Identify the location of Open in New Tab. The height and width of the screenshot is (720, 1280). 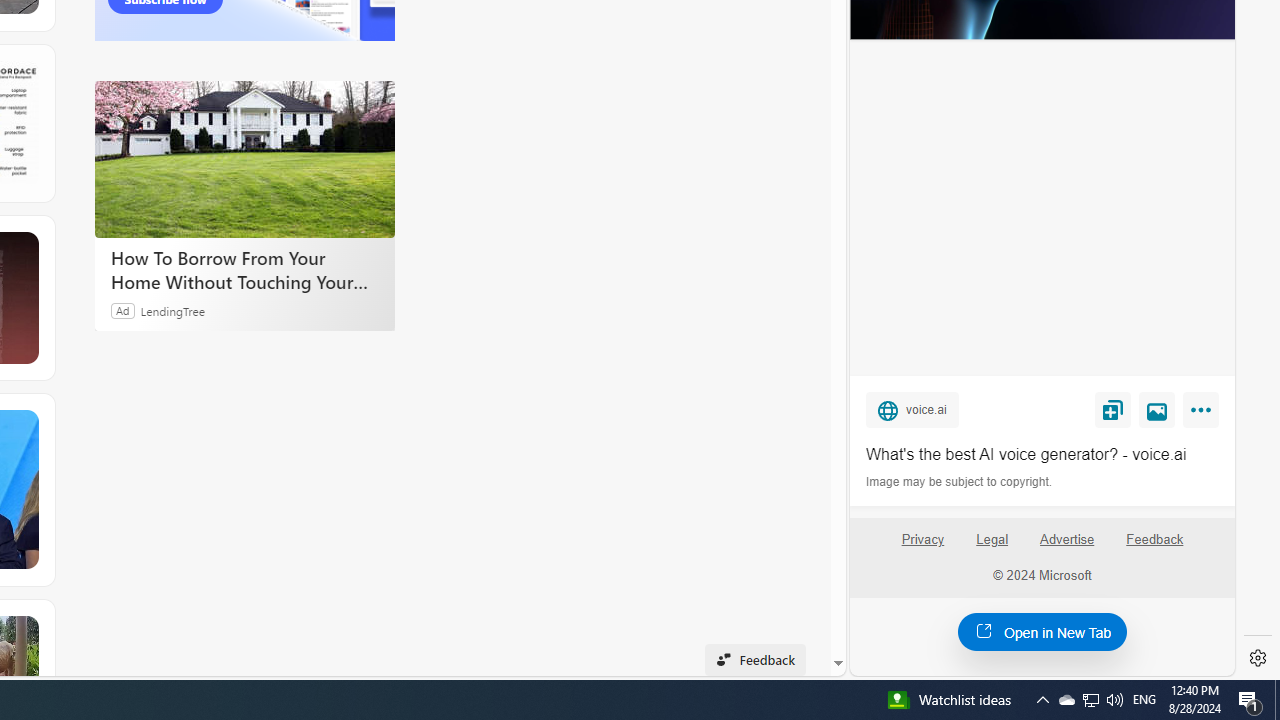
(1042, 631).